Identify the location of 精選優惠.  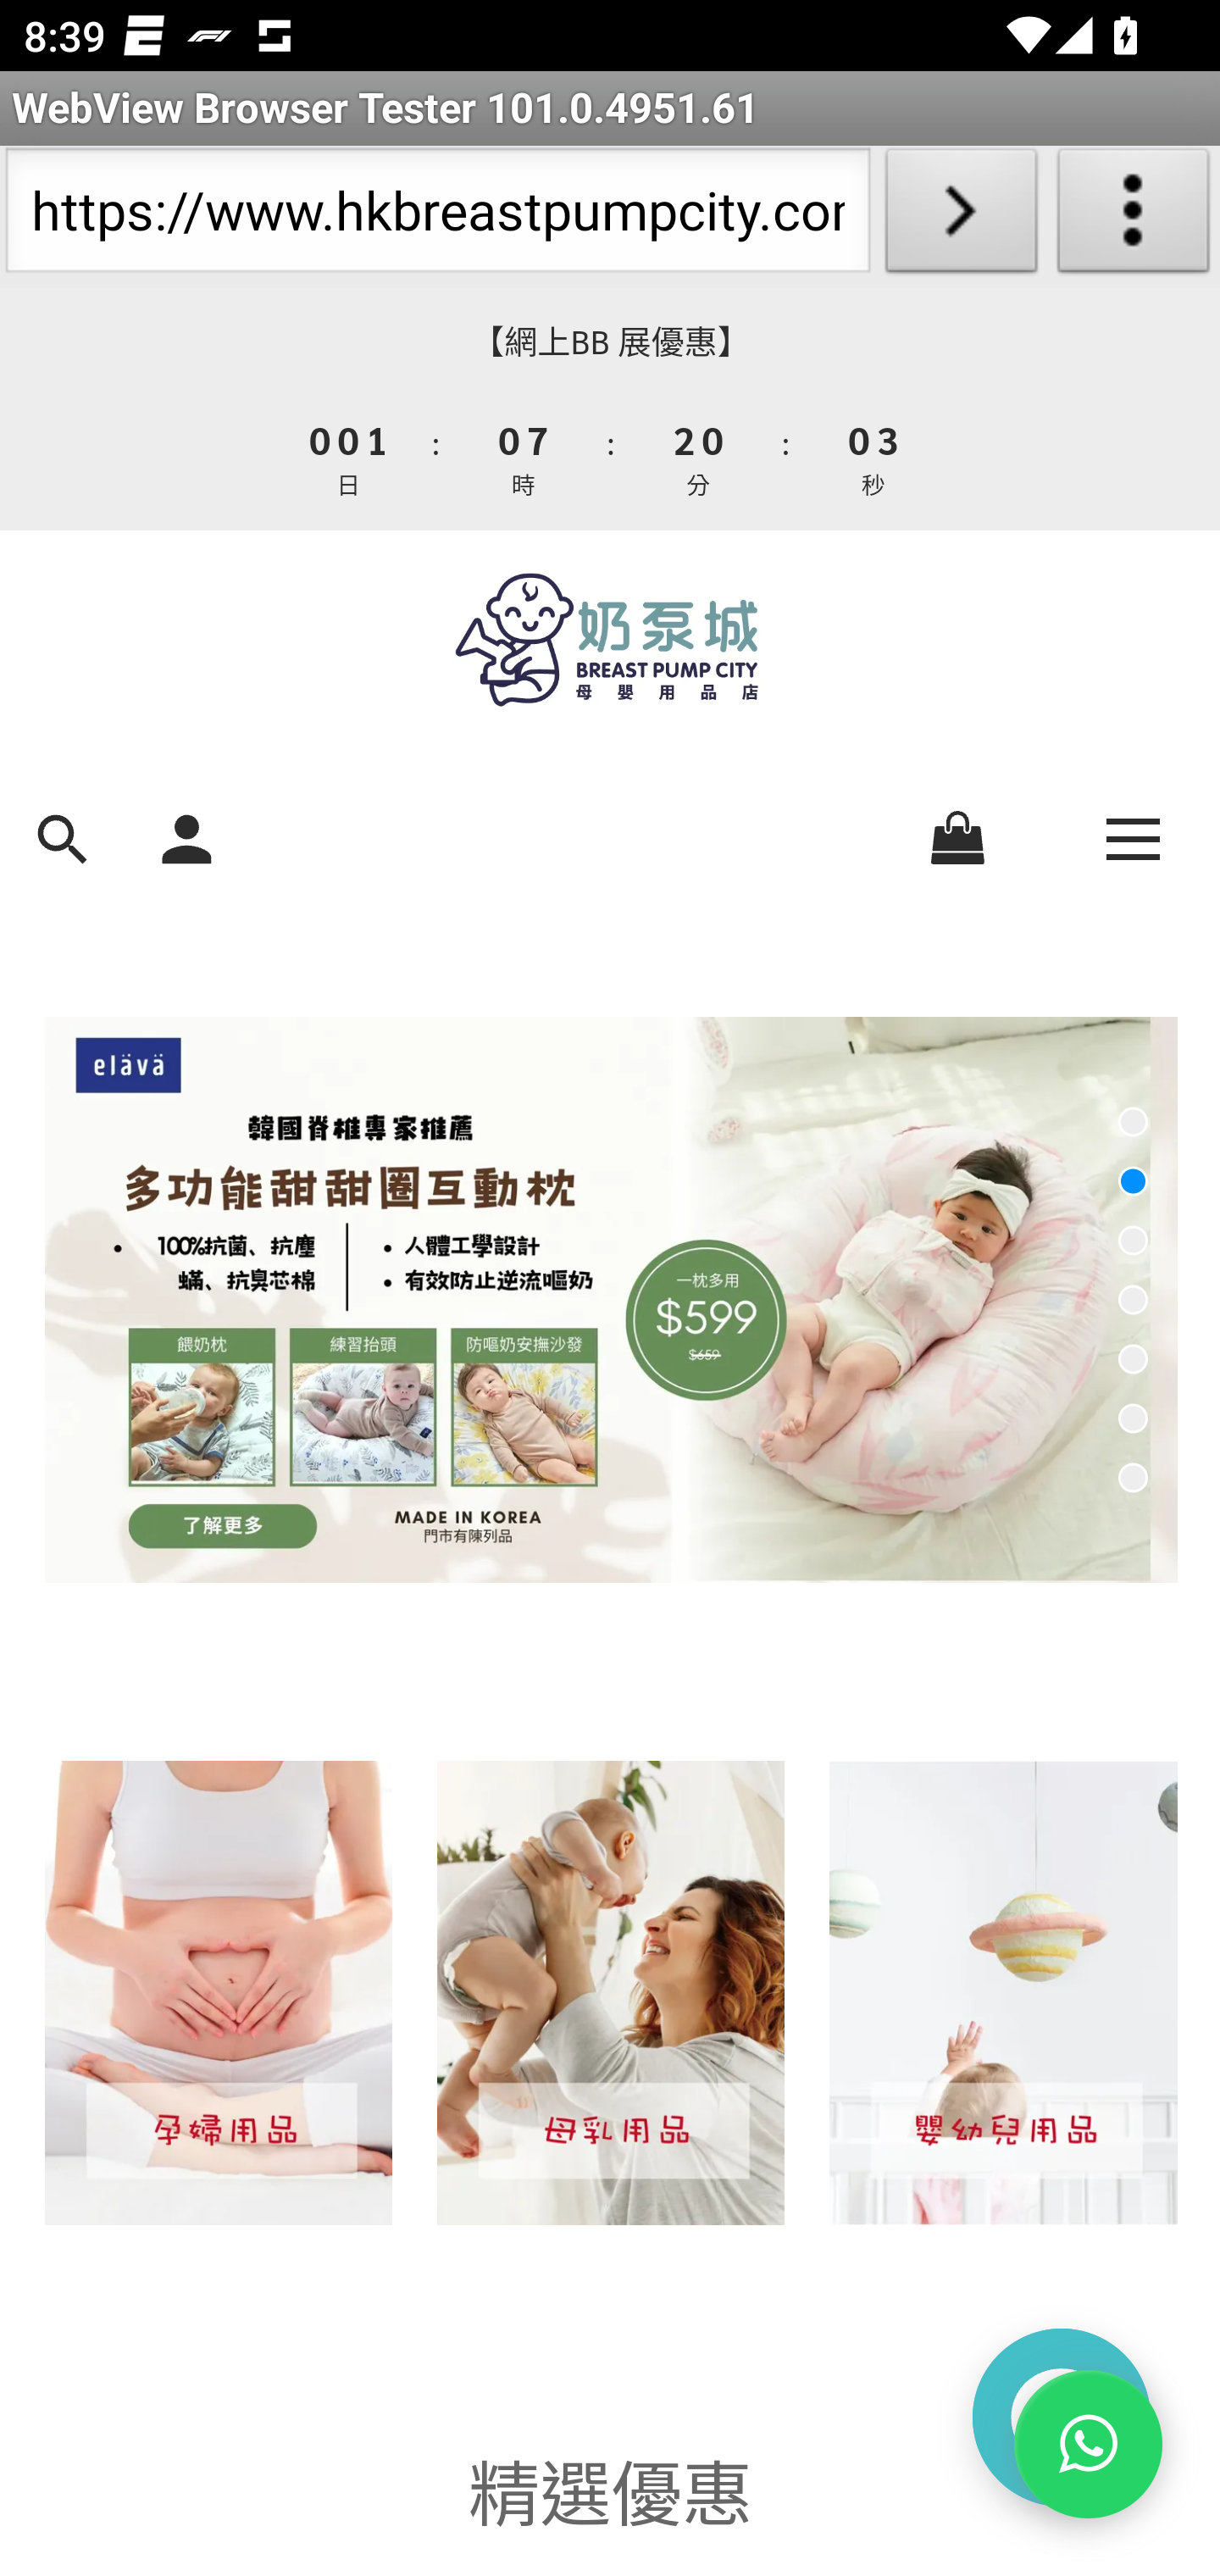
(610, 2488).